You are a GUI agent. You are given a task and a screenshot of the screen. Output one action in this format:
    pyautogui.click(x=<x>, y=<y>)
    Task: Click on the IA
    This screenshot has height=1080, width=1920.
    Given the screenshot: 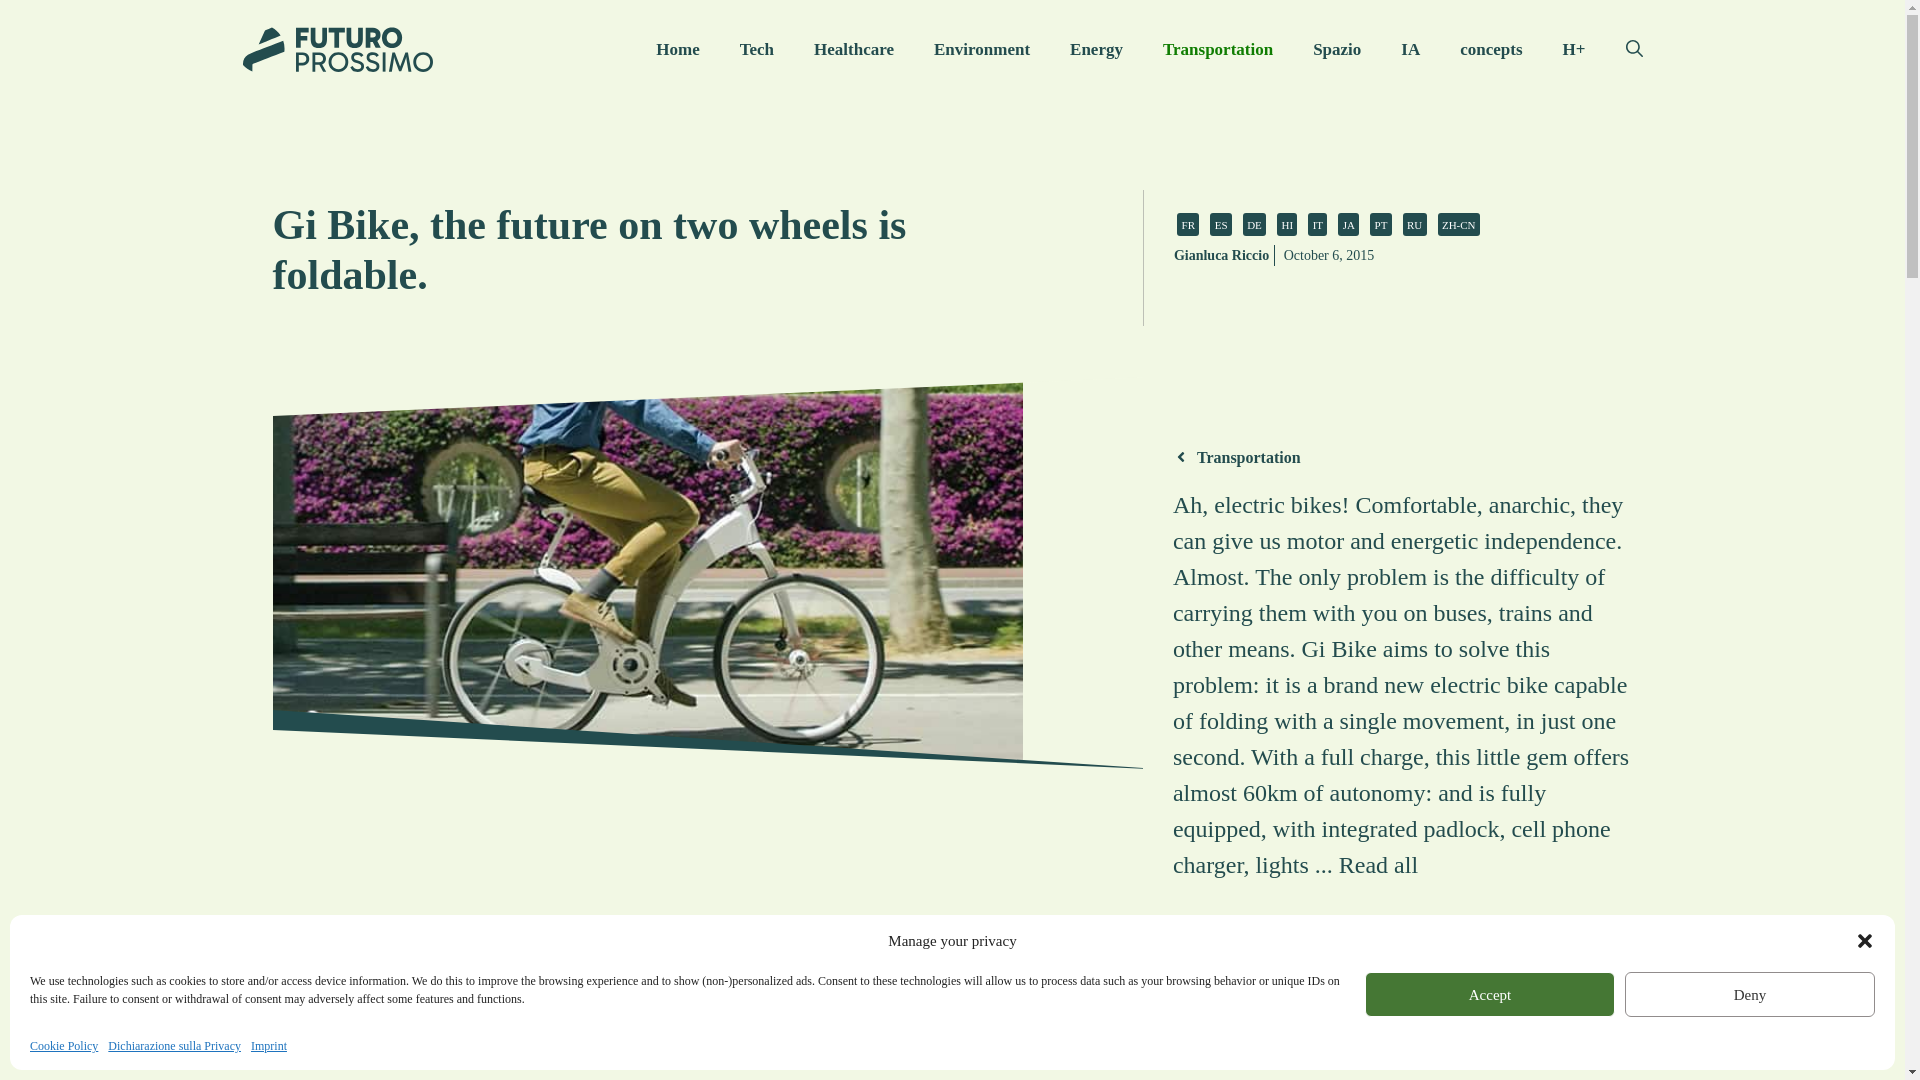 What is the action you would take?
    pyautogui.click(x=1410, y=50)
    